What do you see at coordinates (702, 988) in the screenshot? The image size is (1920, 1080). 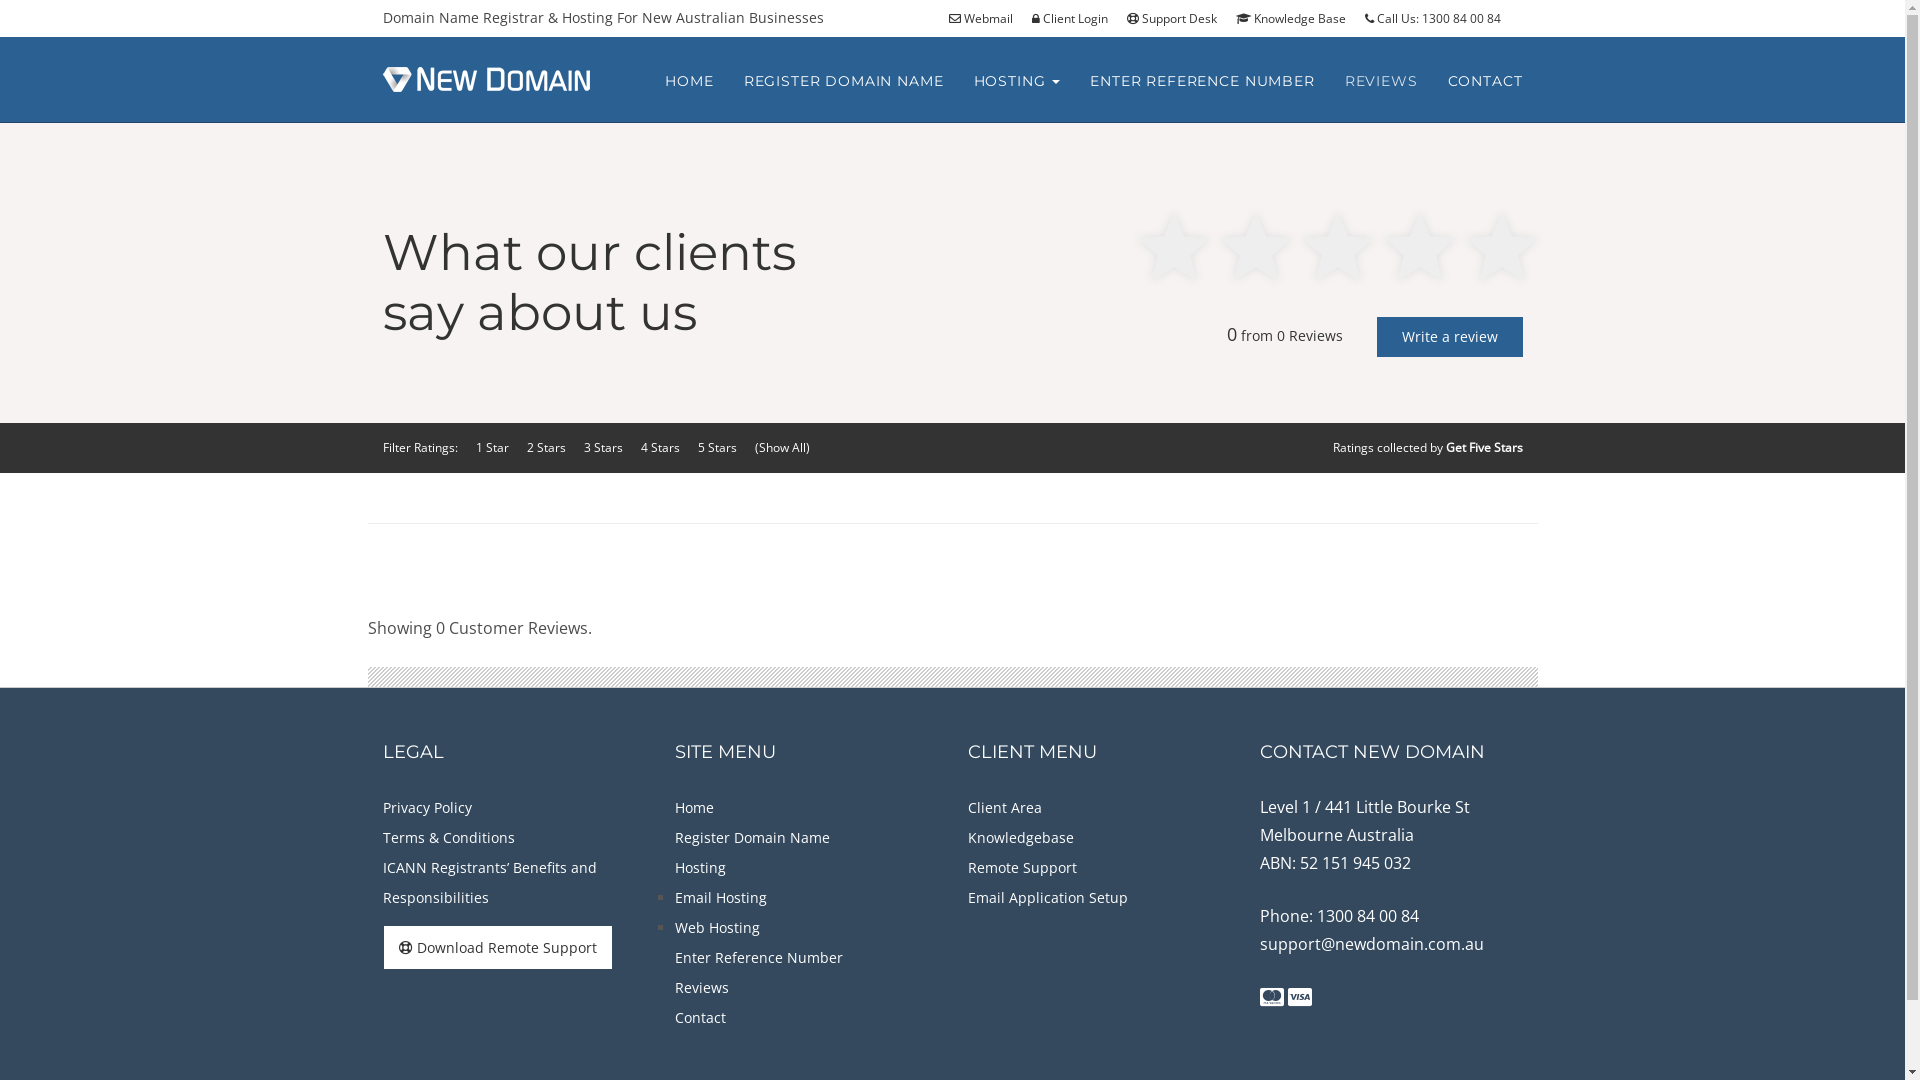 I see `Reviews` at bounding box center [702, 988].